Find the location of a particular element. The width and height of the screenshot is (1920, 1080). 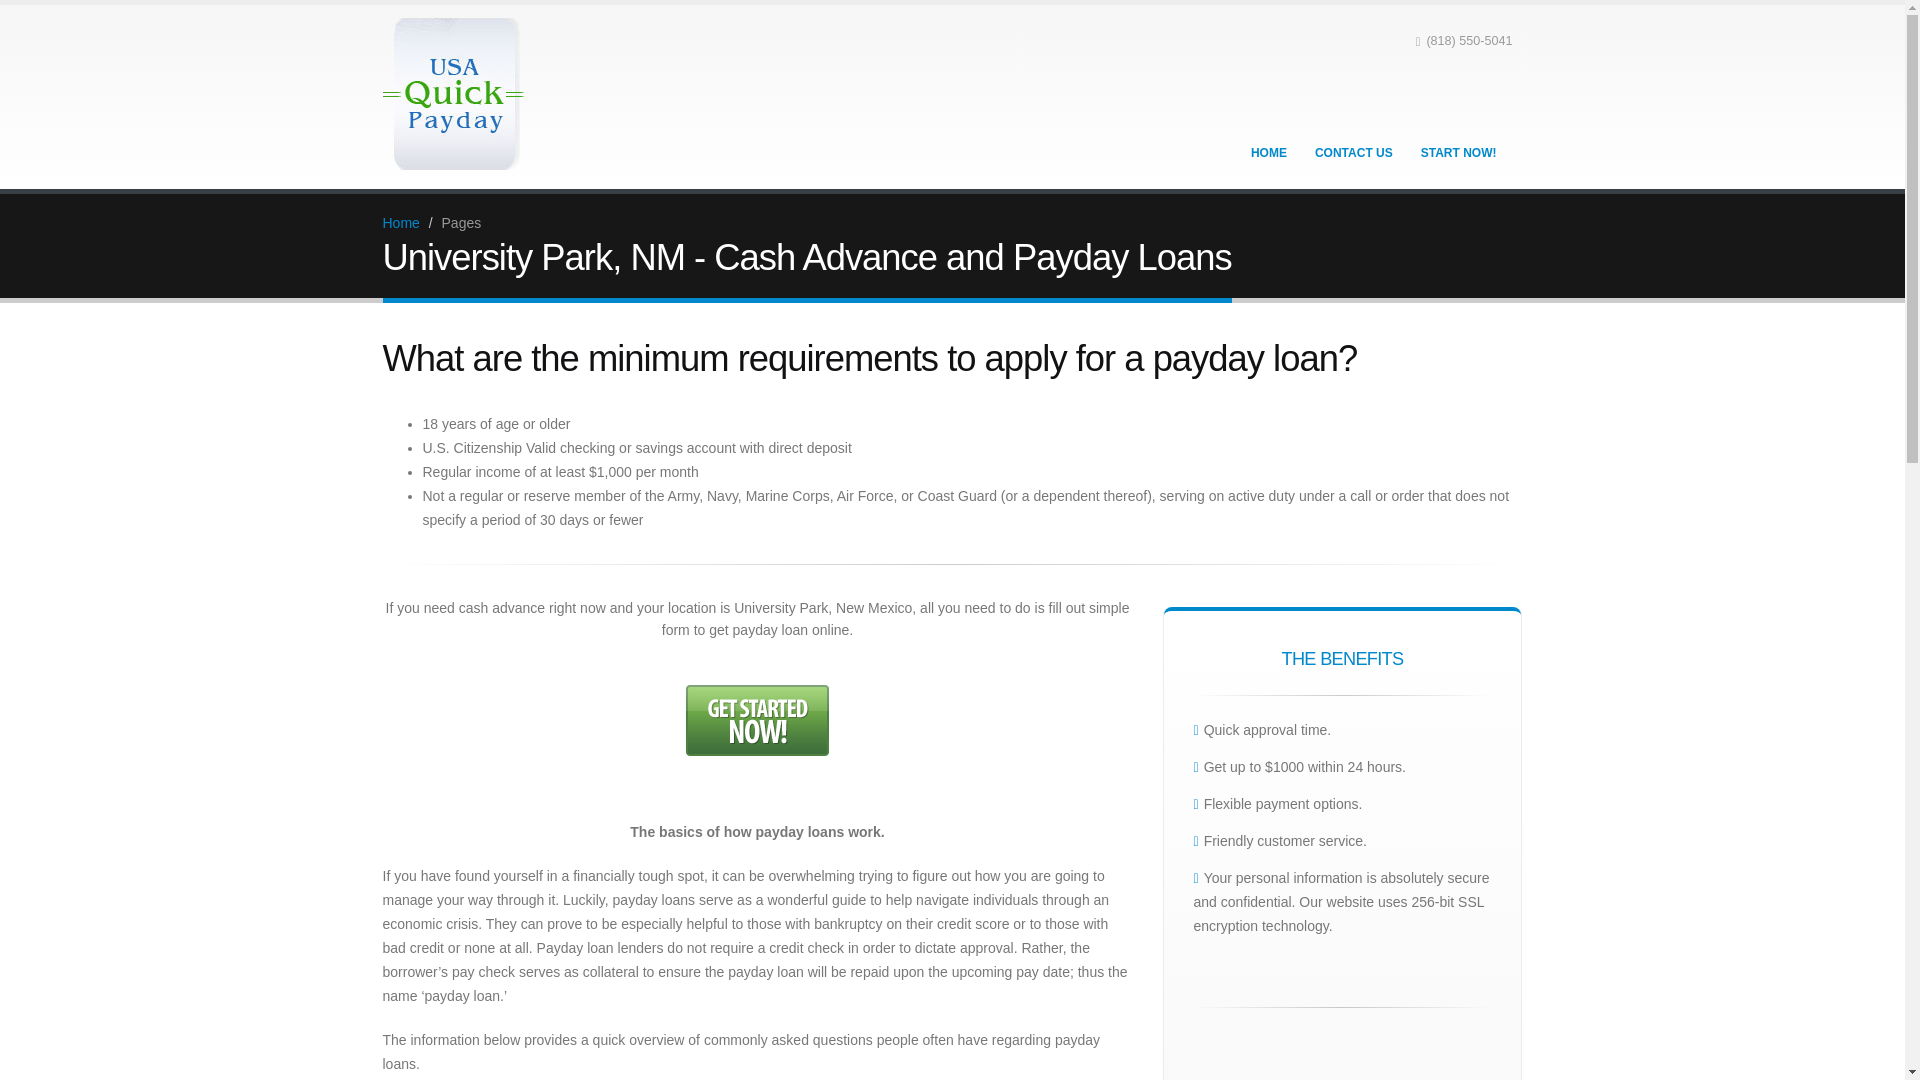

HOME is located at coordinates (1268, 152).